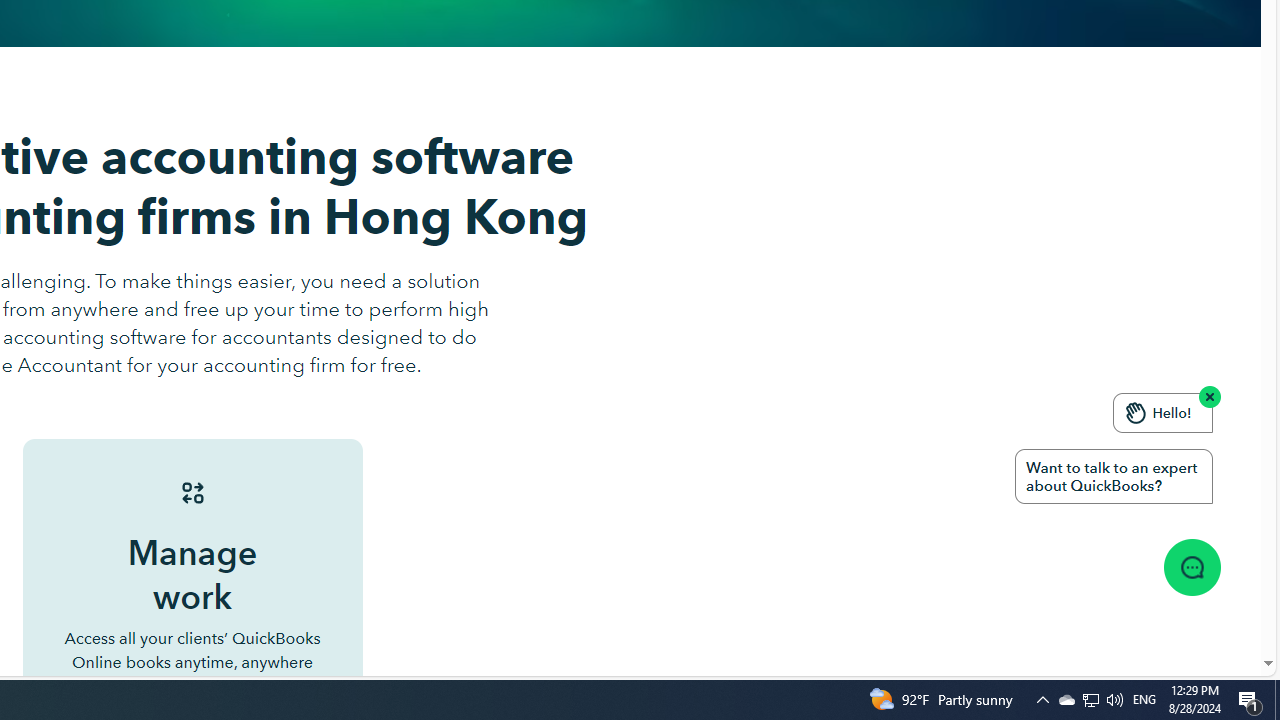  I want to click on Class: message-icon_img-desktop, so click(1191, 566).